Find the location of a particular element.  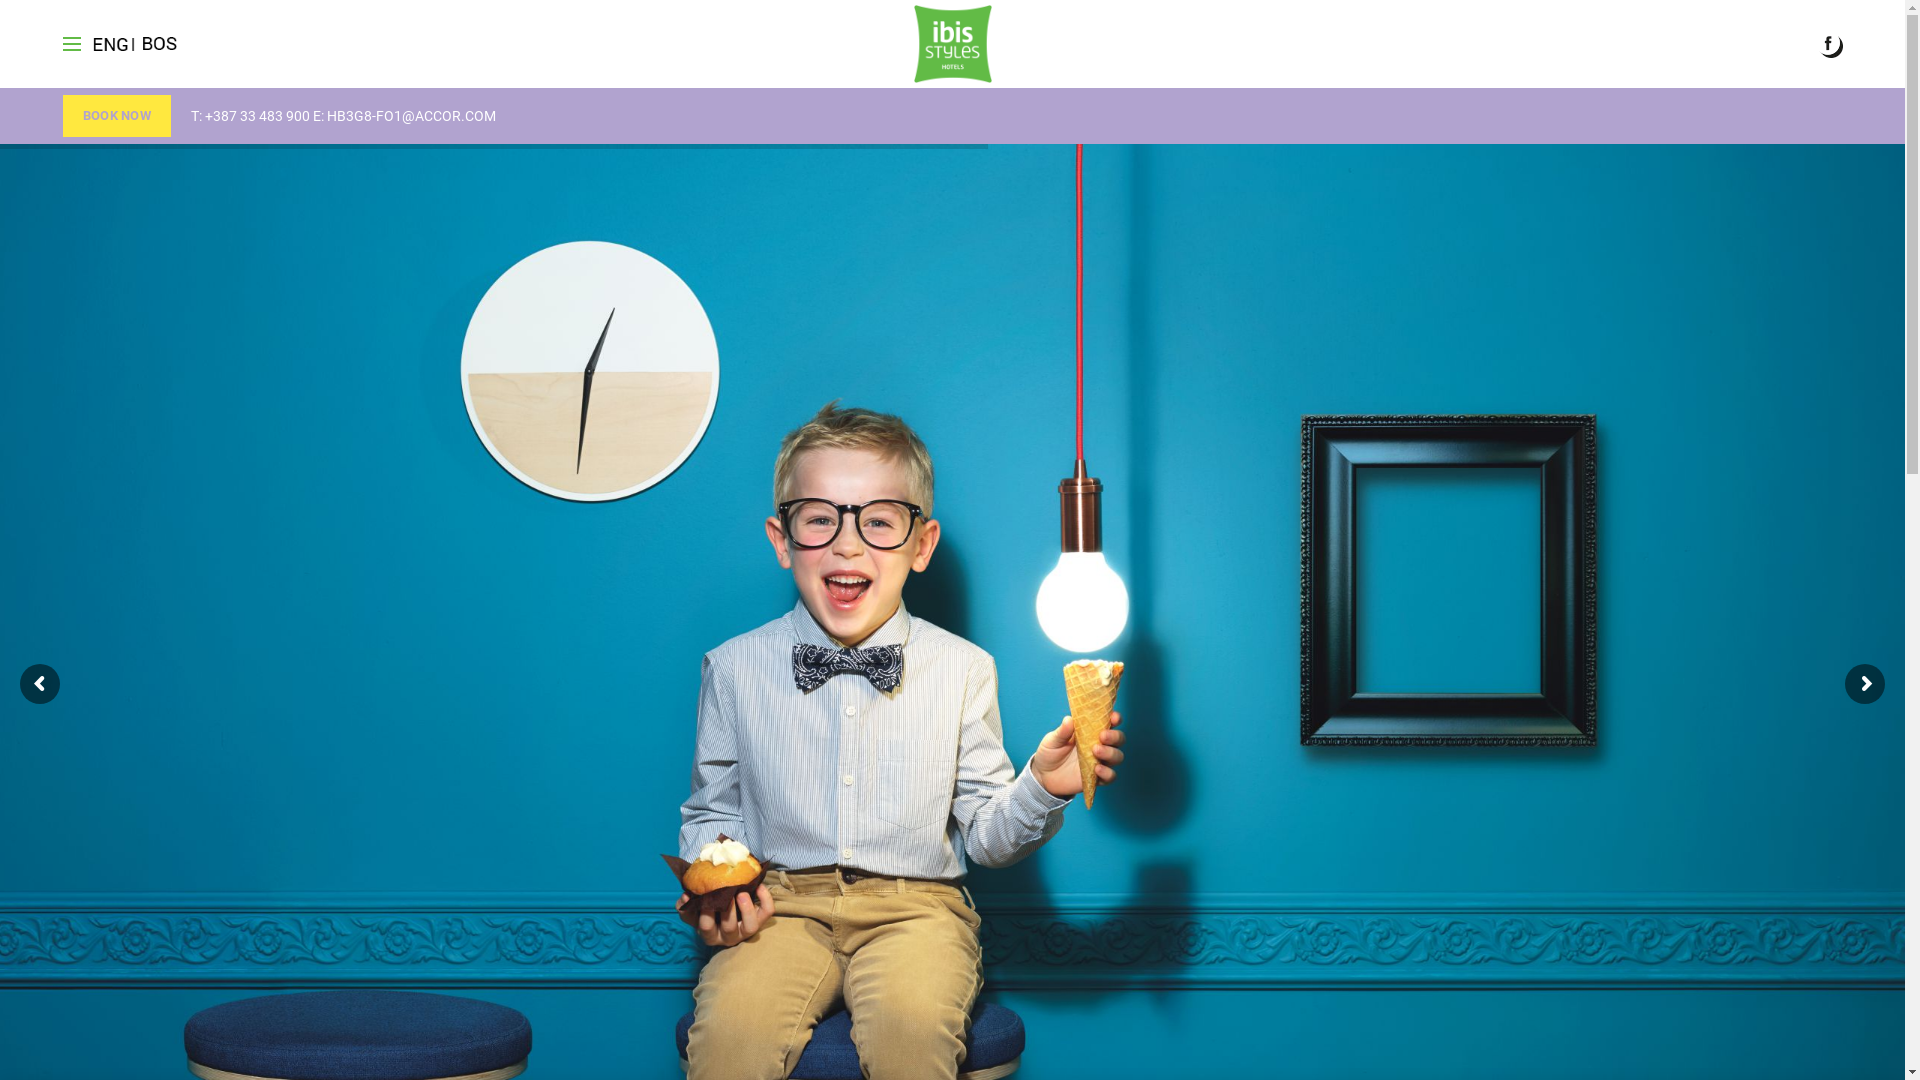

"Facebook" is located at coordinates (1830, 43).